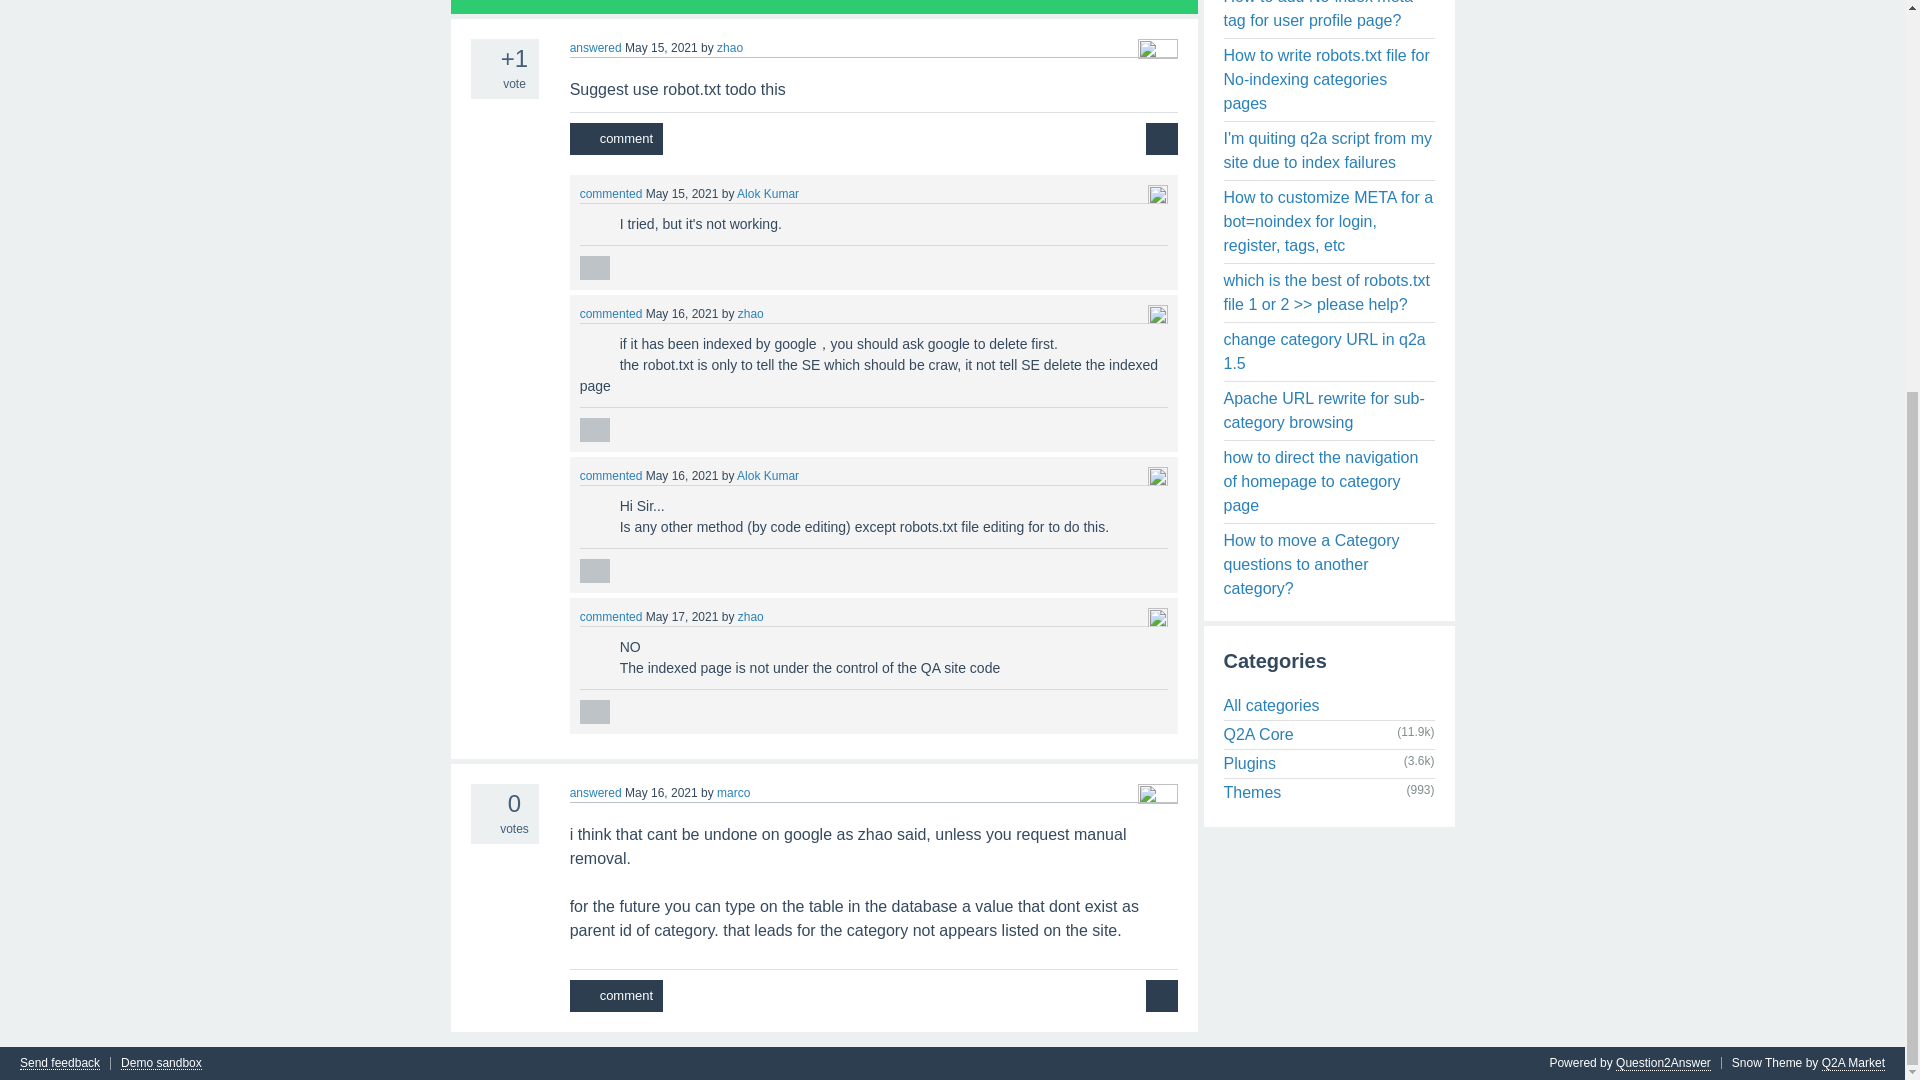 This screenshot has height=1080, width=1920. What do you see at coordinates (594, 429) in the screenshot?
I see `Reply to this comment` at bounding box center [594, 429].